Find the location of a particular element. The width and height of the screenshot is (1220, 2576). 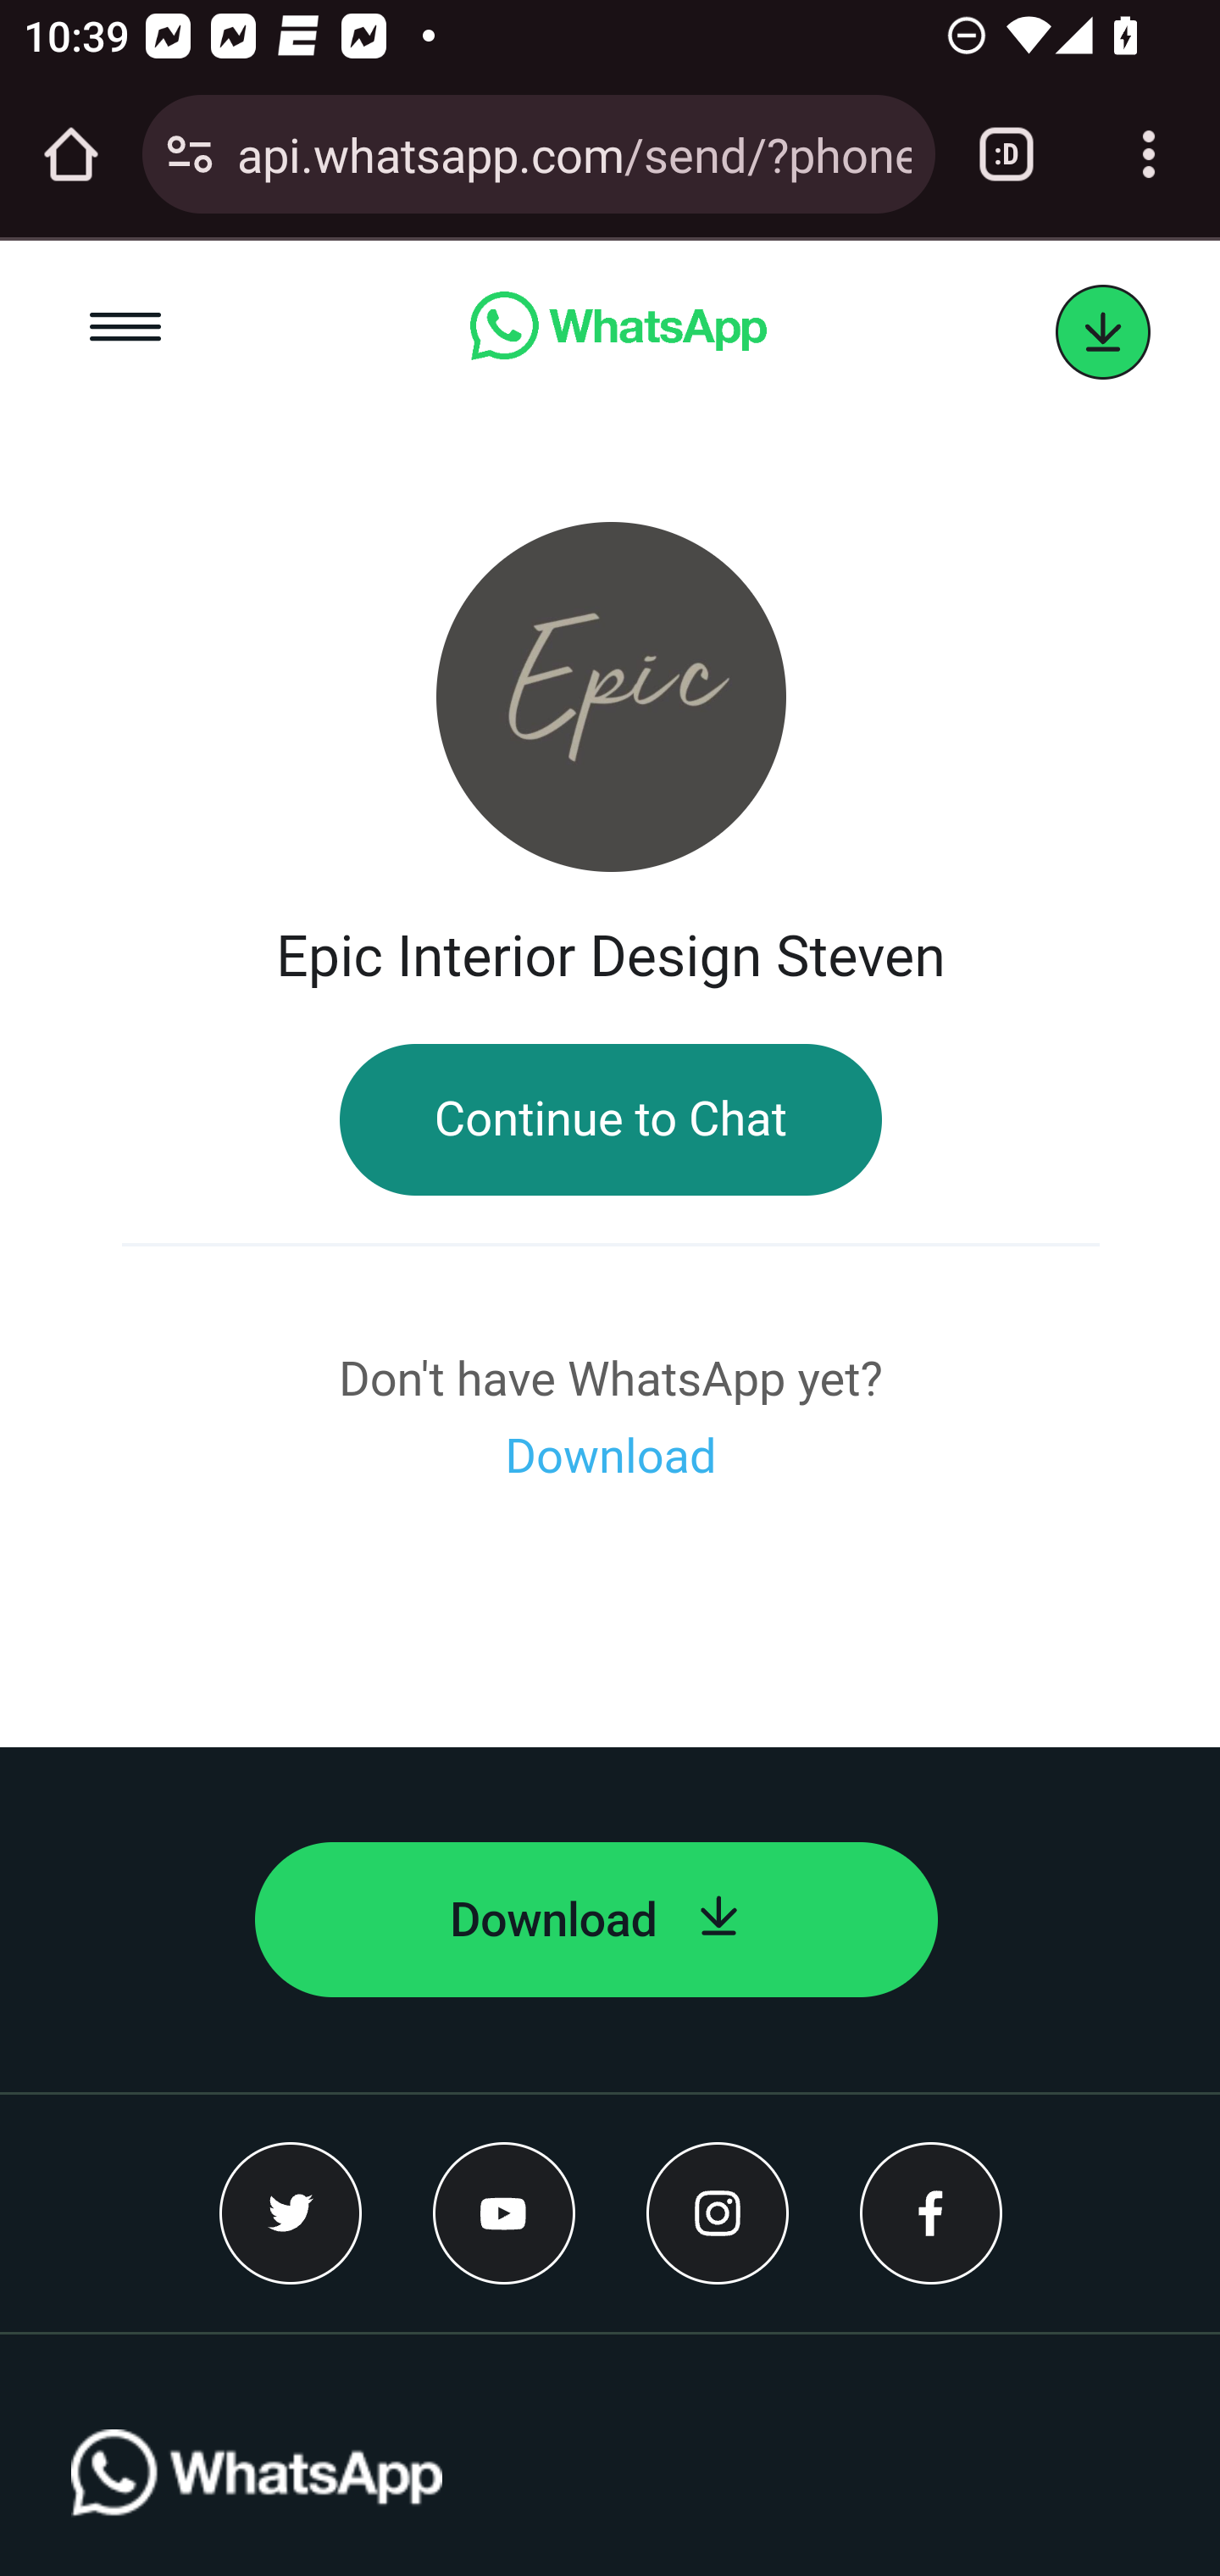

WhatsApp Main Page is located at coordinates (617, 332).